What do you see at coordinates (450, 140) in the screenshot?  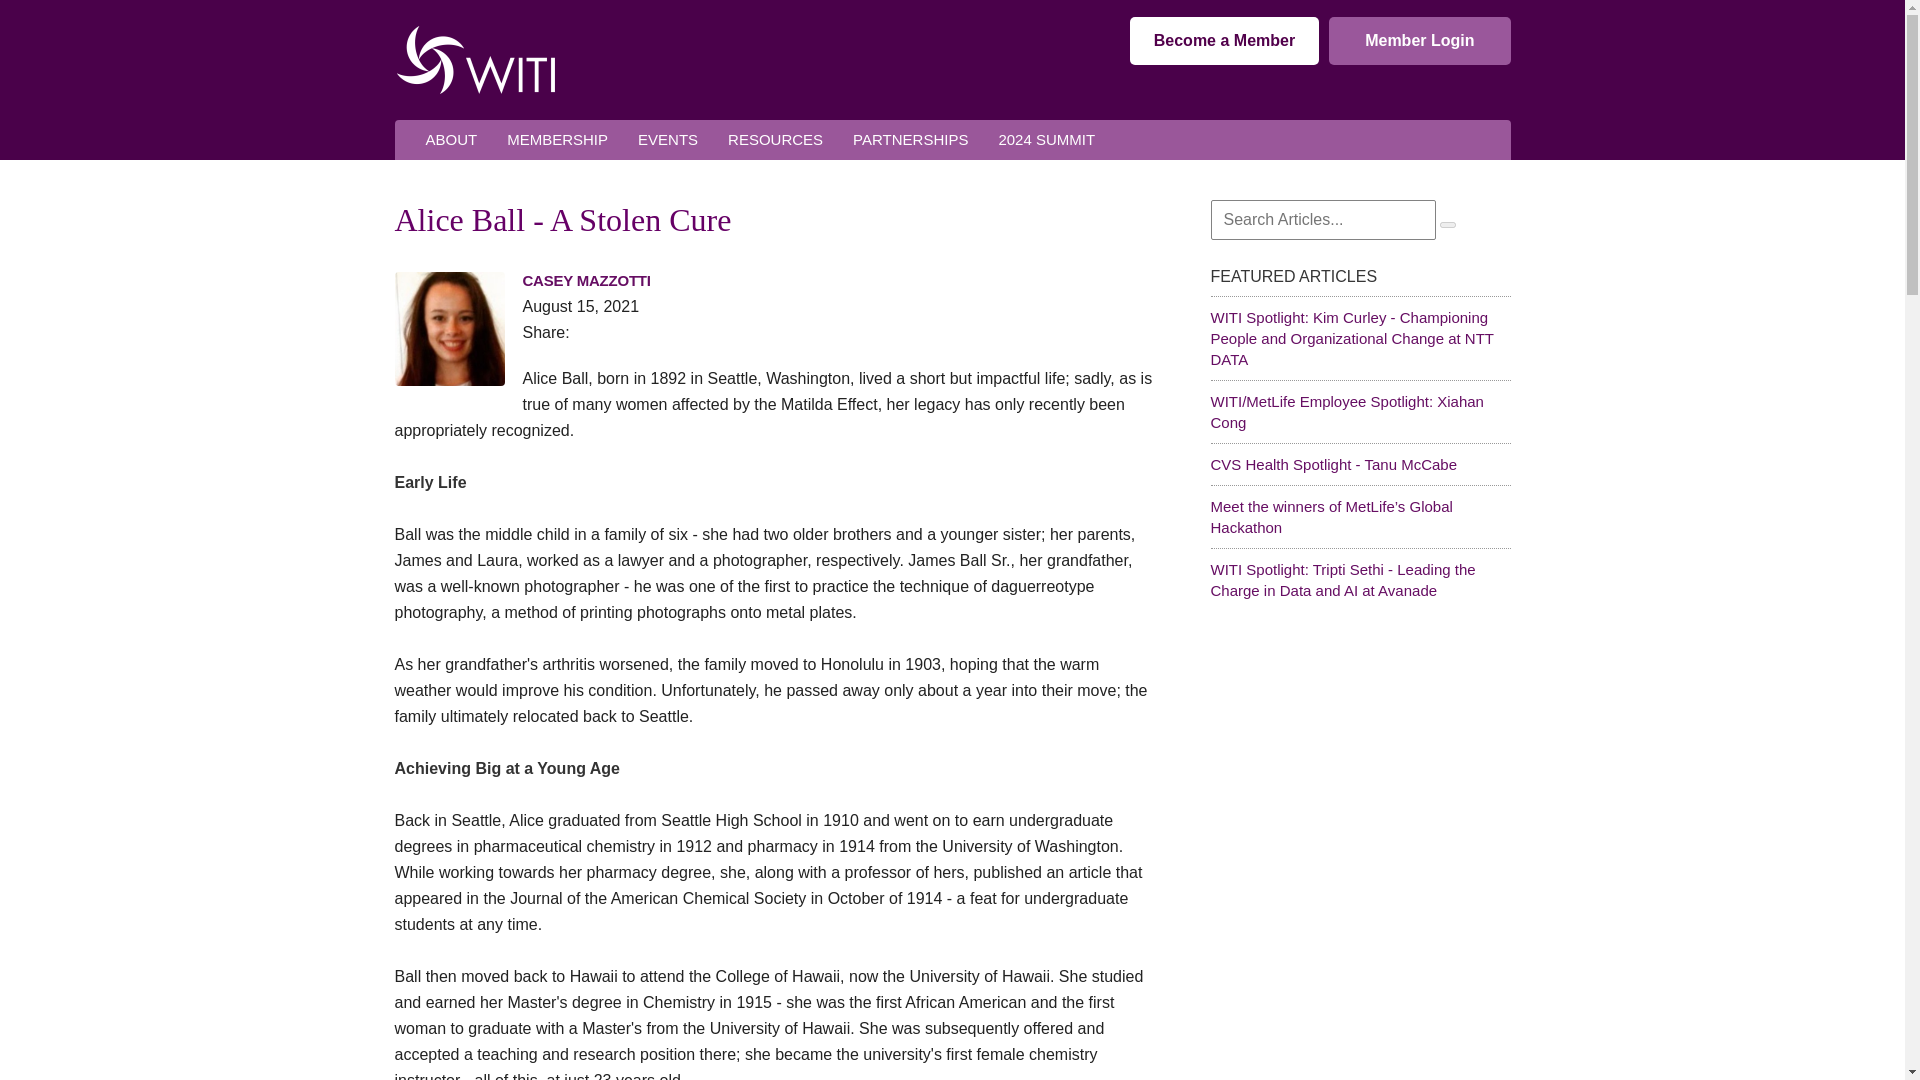 I see `ABOUT` at bounding box center [450, 140].